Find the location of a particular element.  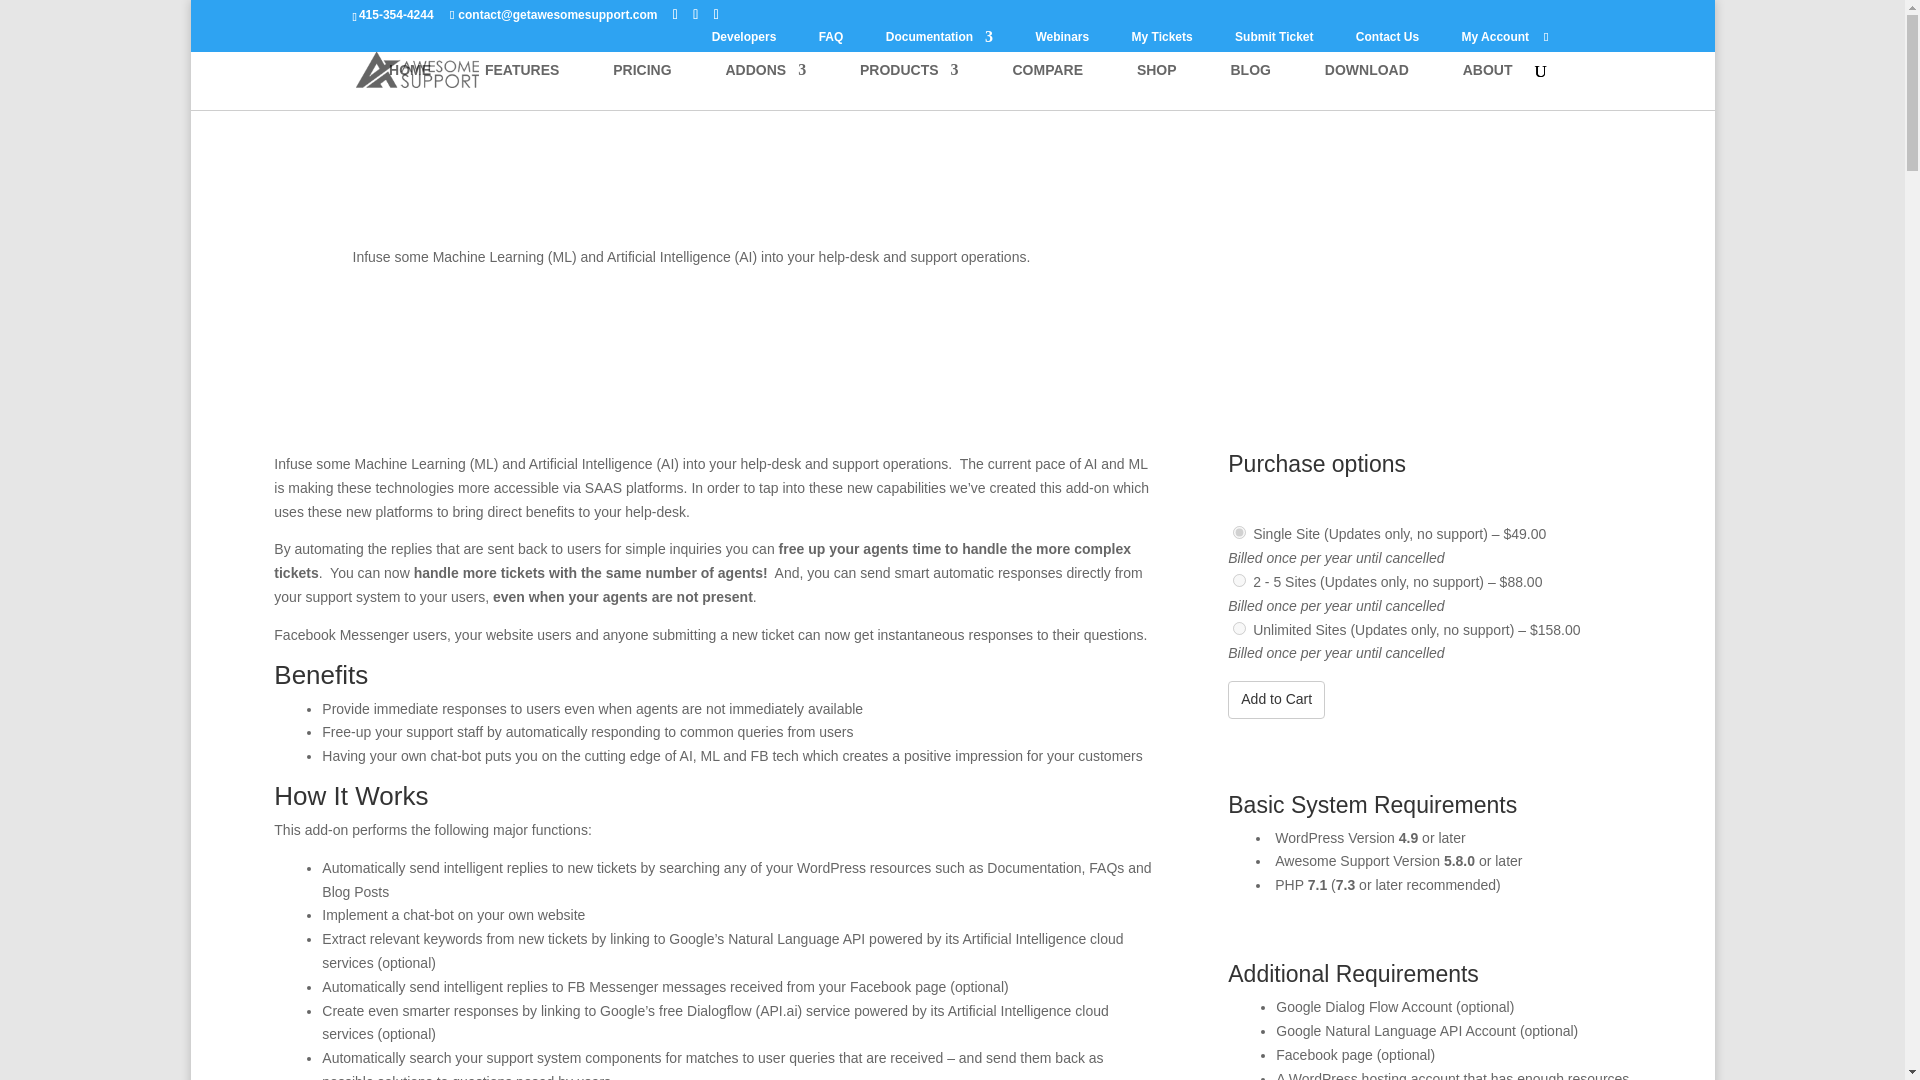

1 is located at coordinates (1239, 532).